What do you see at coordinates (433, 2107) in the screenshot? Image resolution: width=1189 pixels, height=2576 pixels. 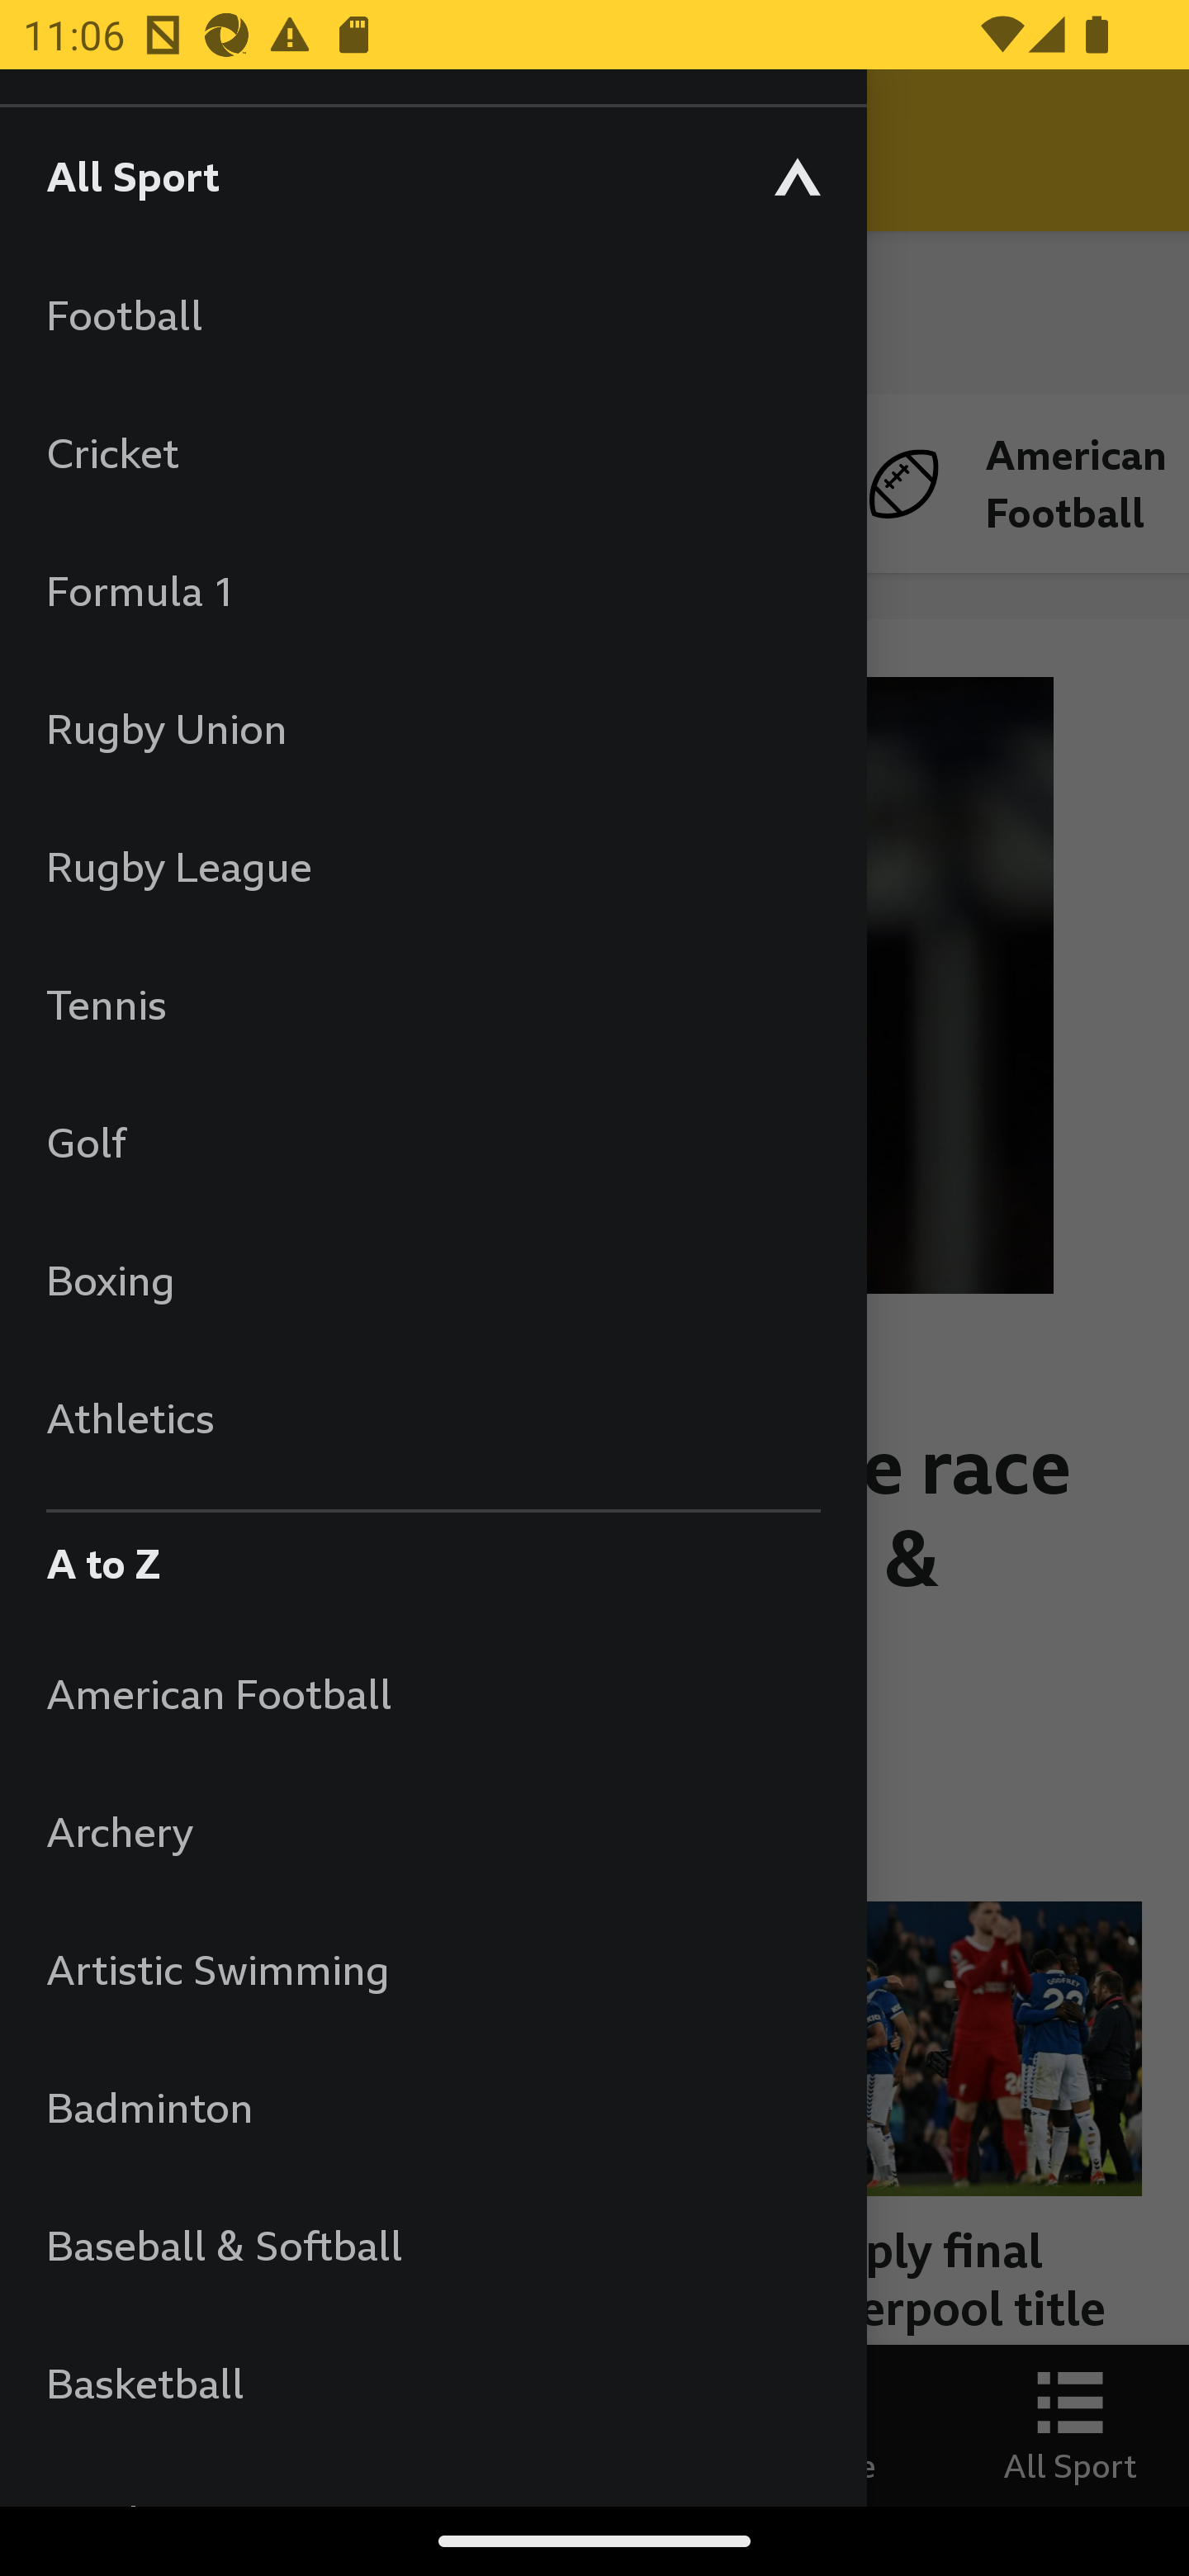 I see `Badminton` at bounding box center [433, 2107].